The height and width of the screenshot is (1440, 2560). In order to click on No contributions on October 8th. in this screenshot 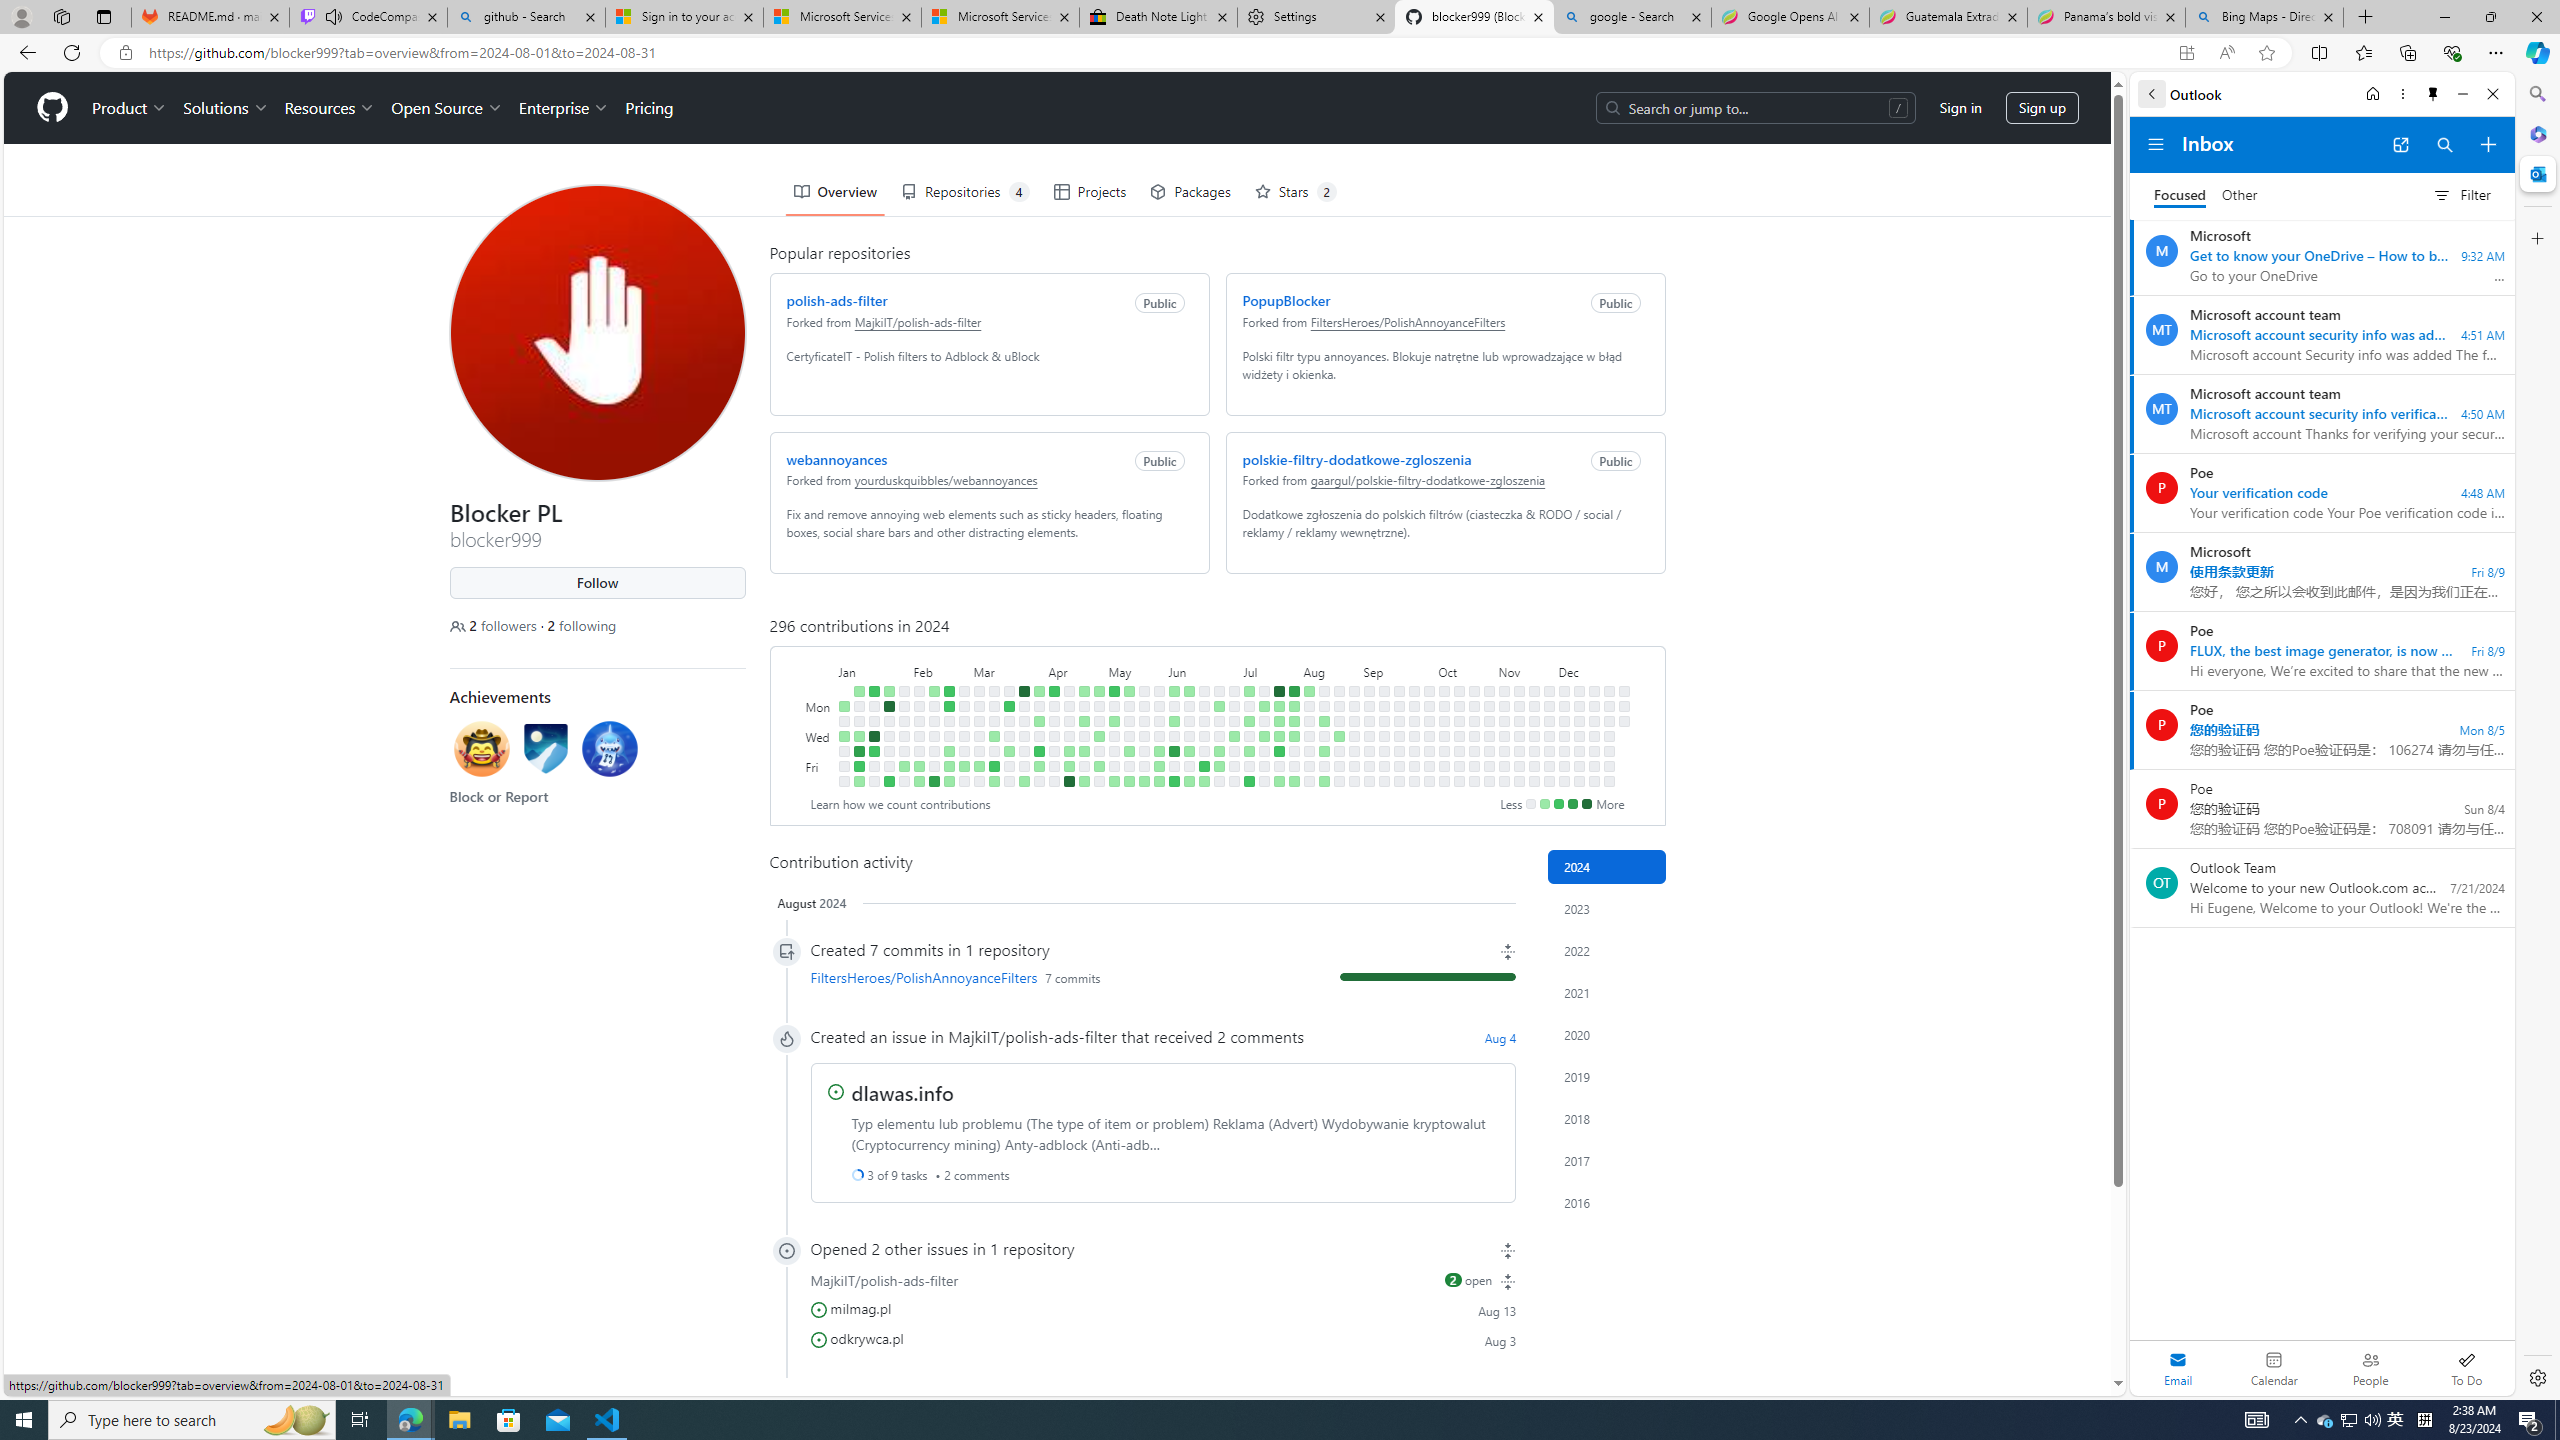, I will do `click(1443, 721)`.